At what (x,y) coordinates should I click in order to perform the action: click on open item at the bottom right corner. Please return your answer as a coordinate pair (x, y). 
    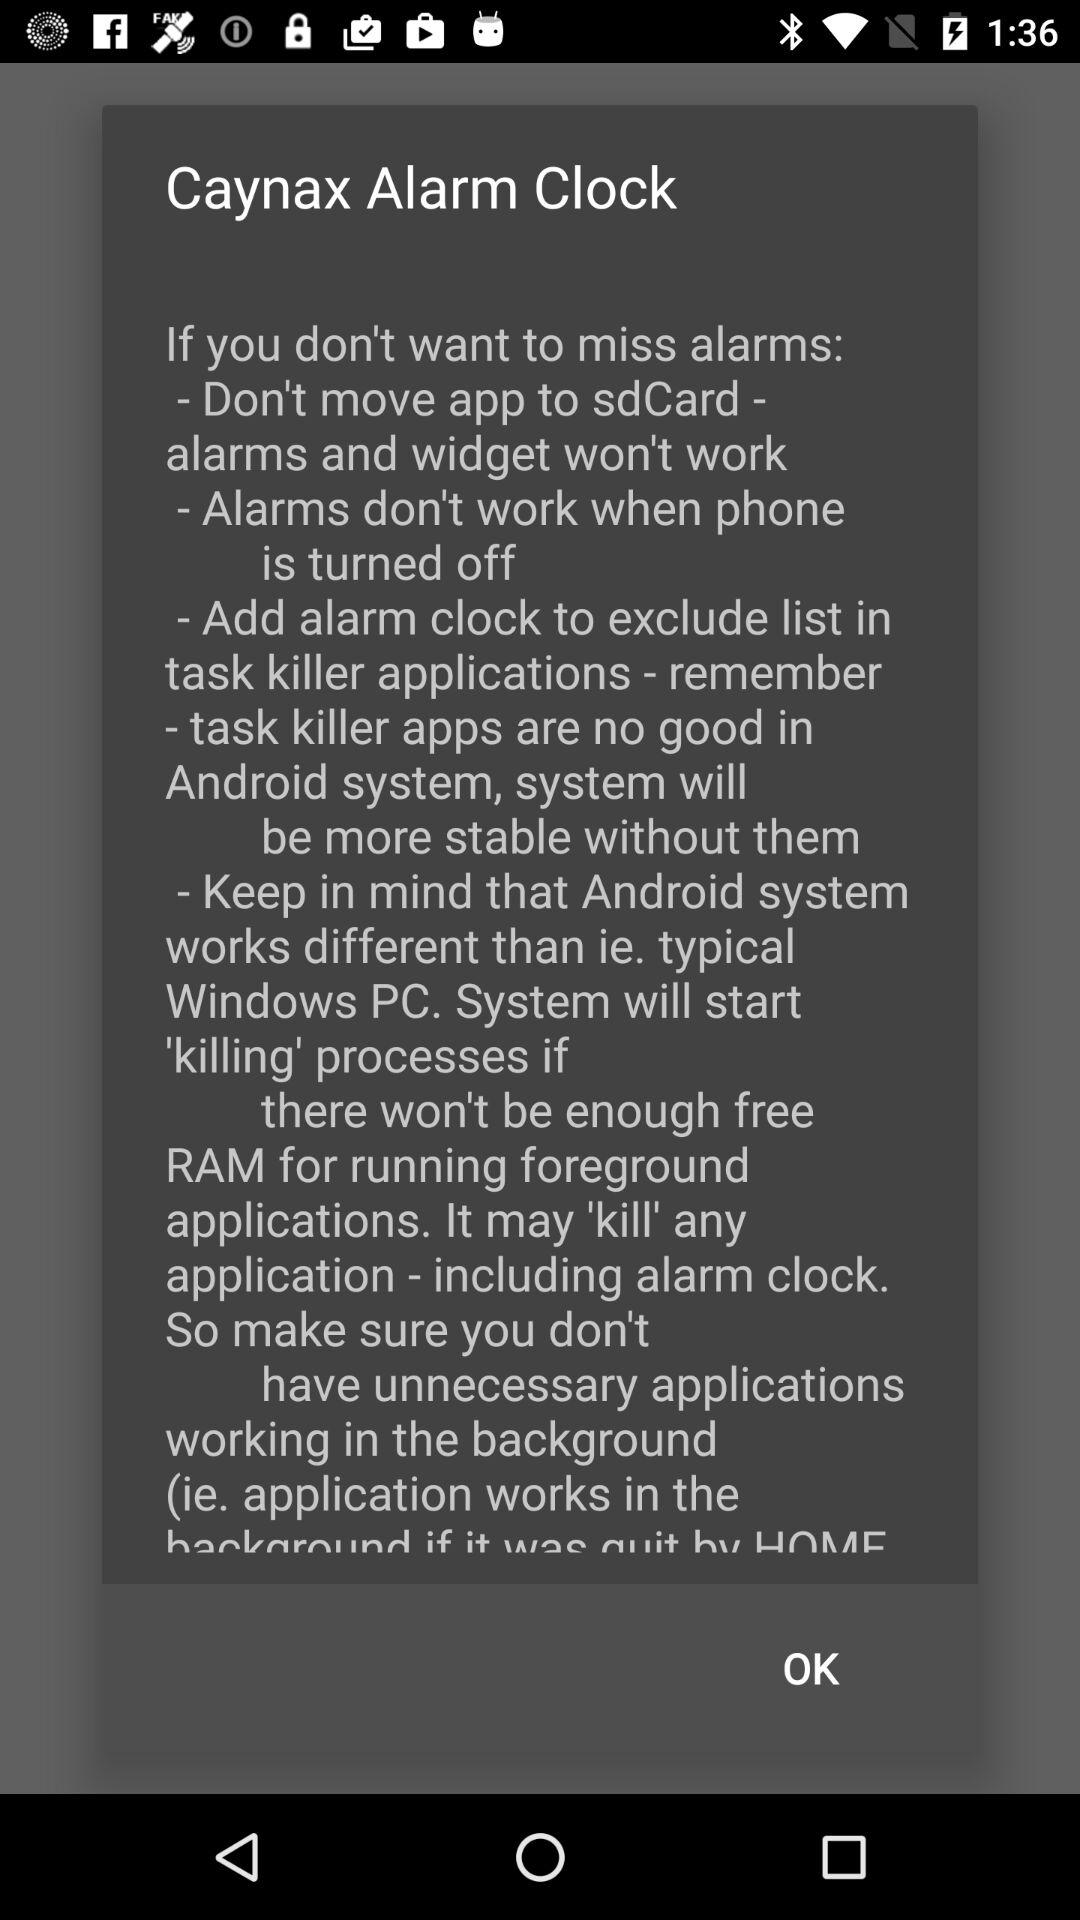
    Looking at the image, I should click on (810, 1668).